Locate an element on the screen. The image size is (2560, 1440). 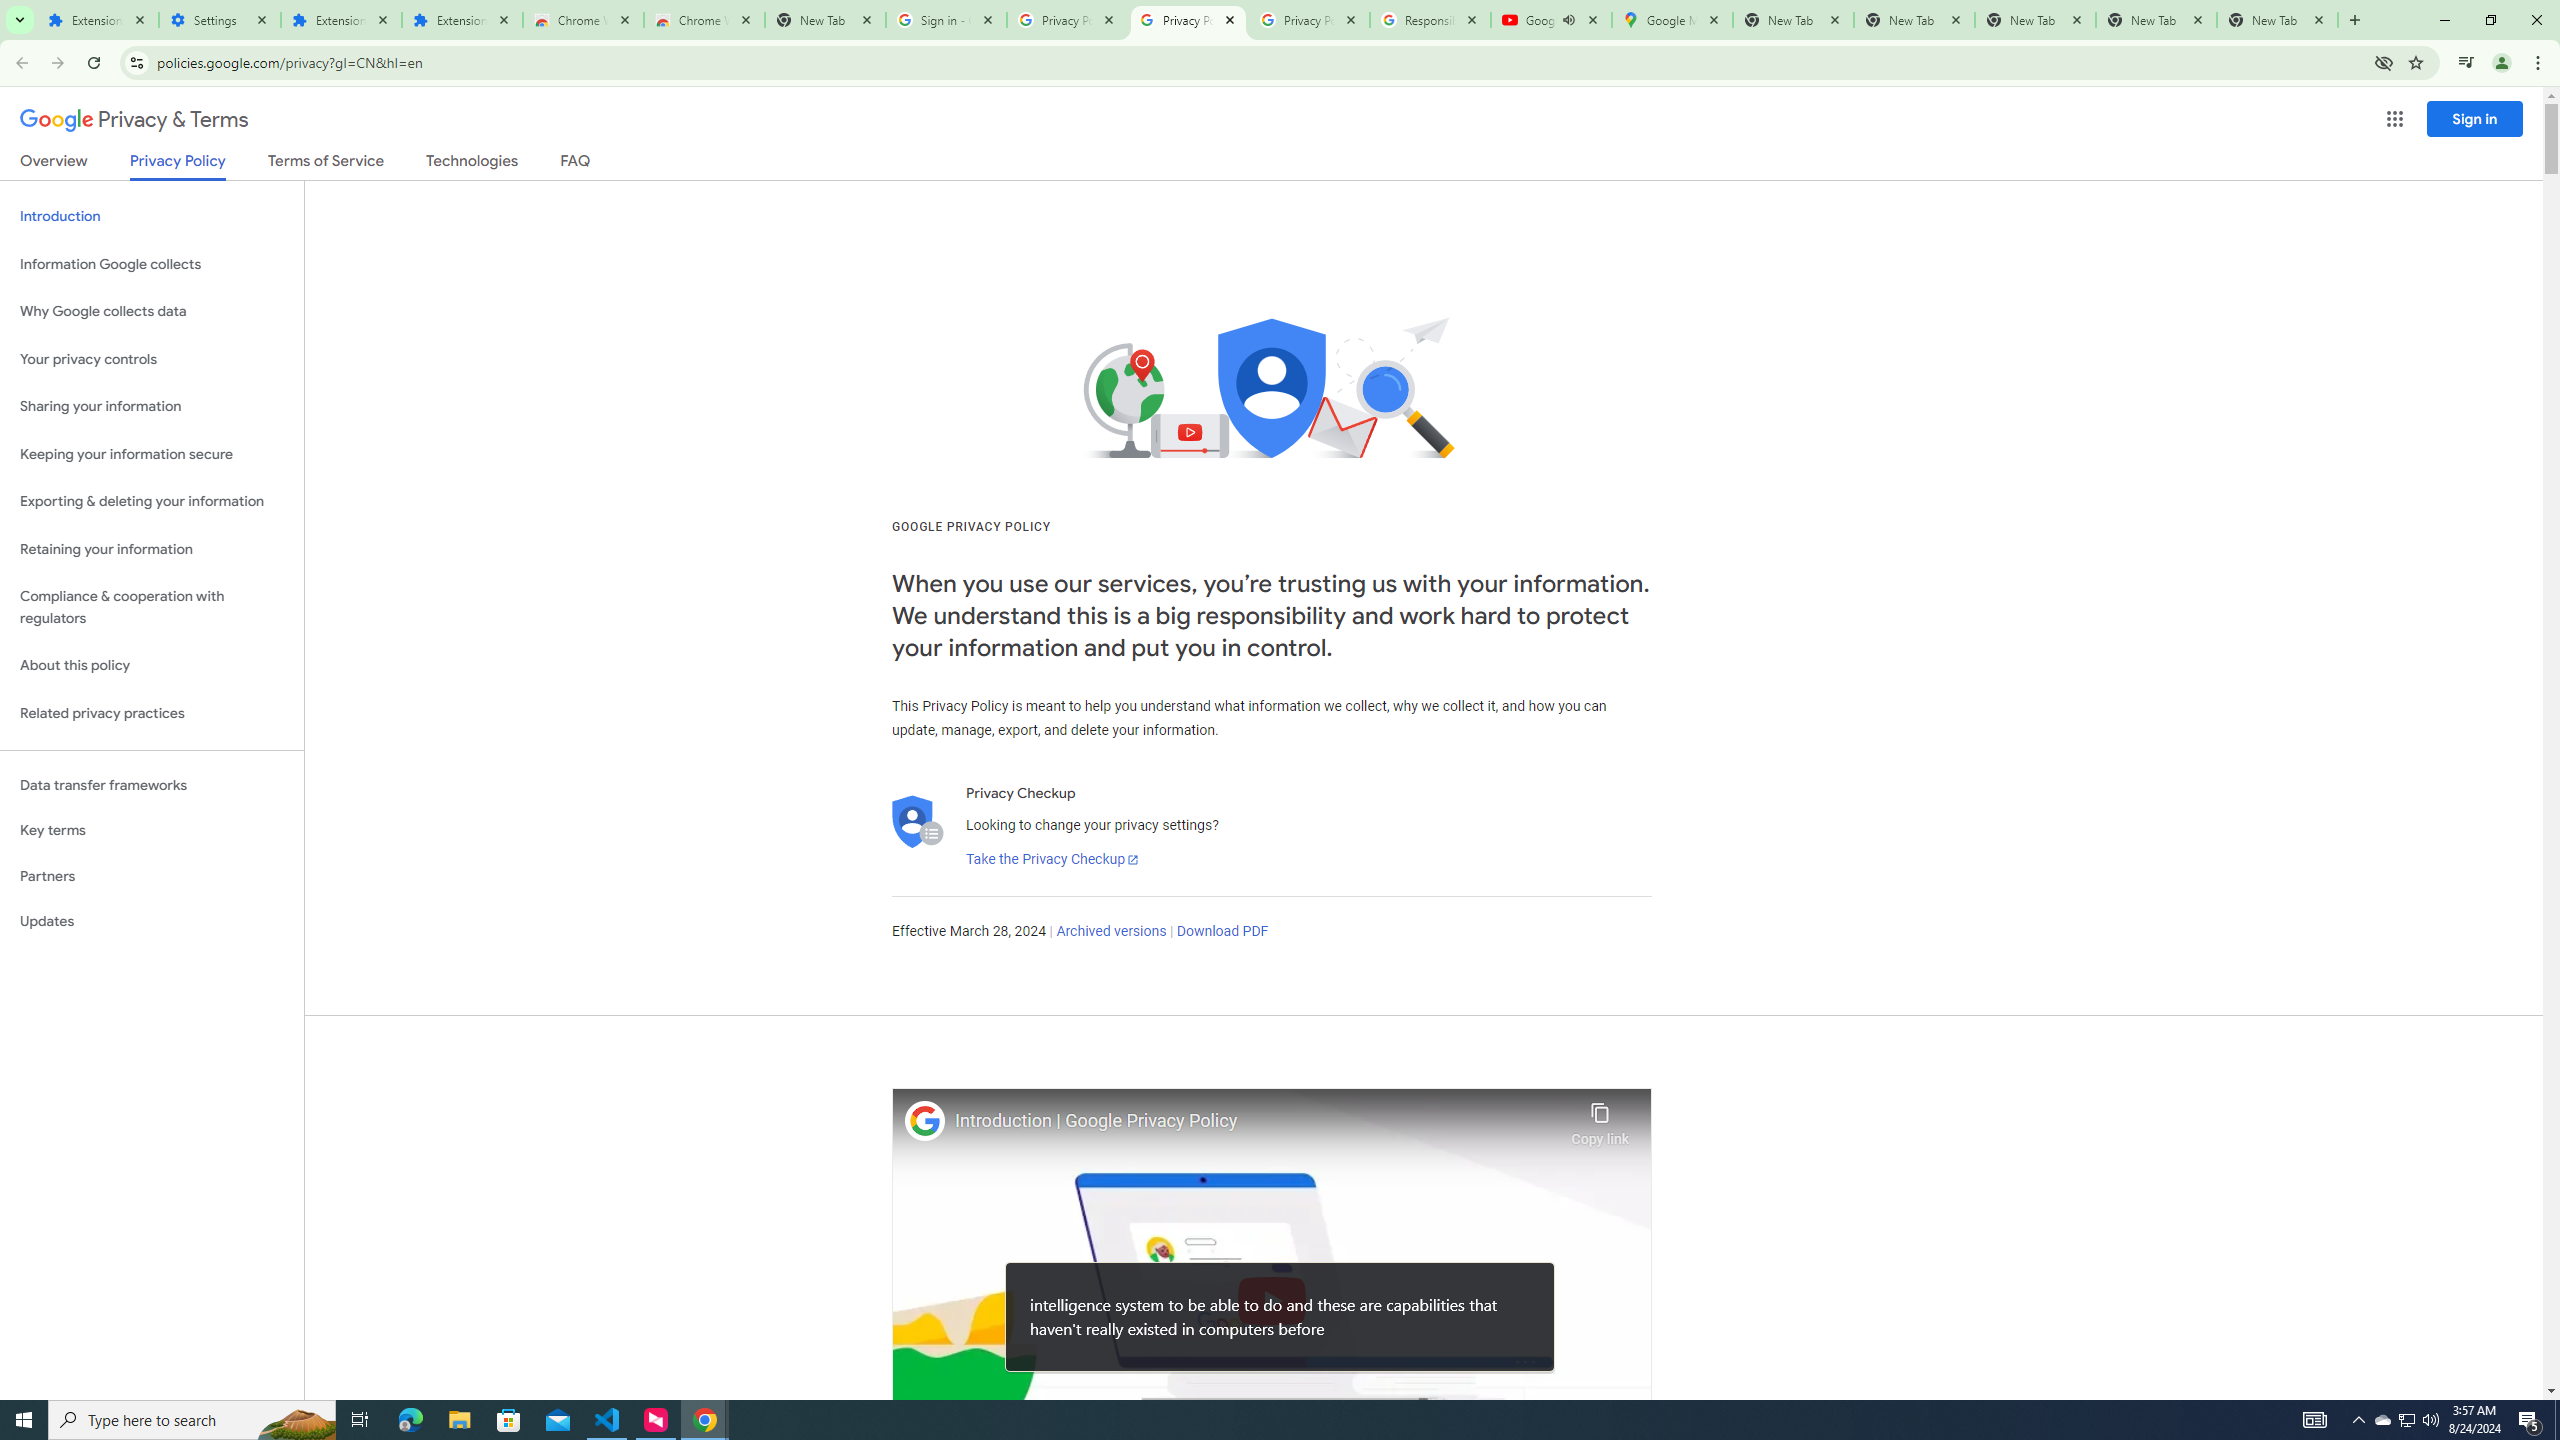
Photo image of Google is located at coordinates (925, 1120).